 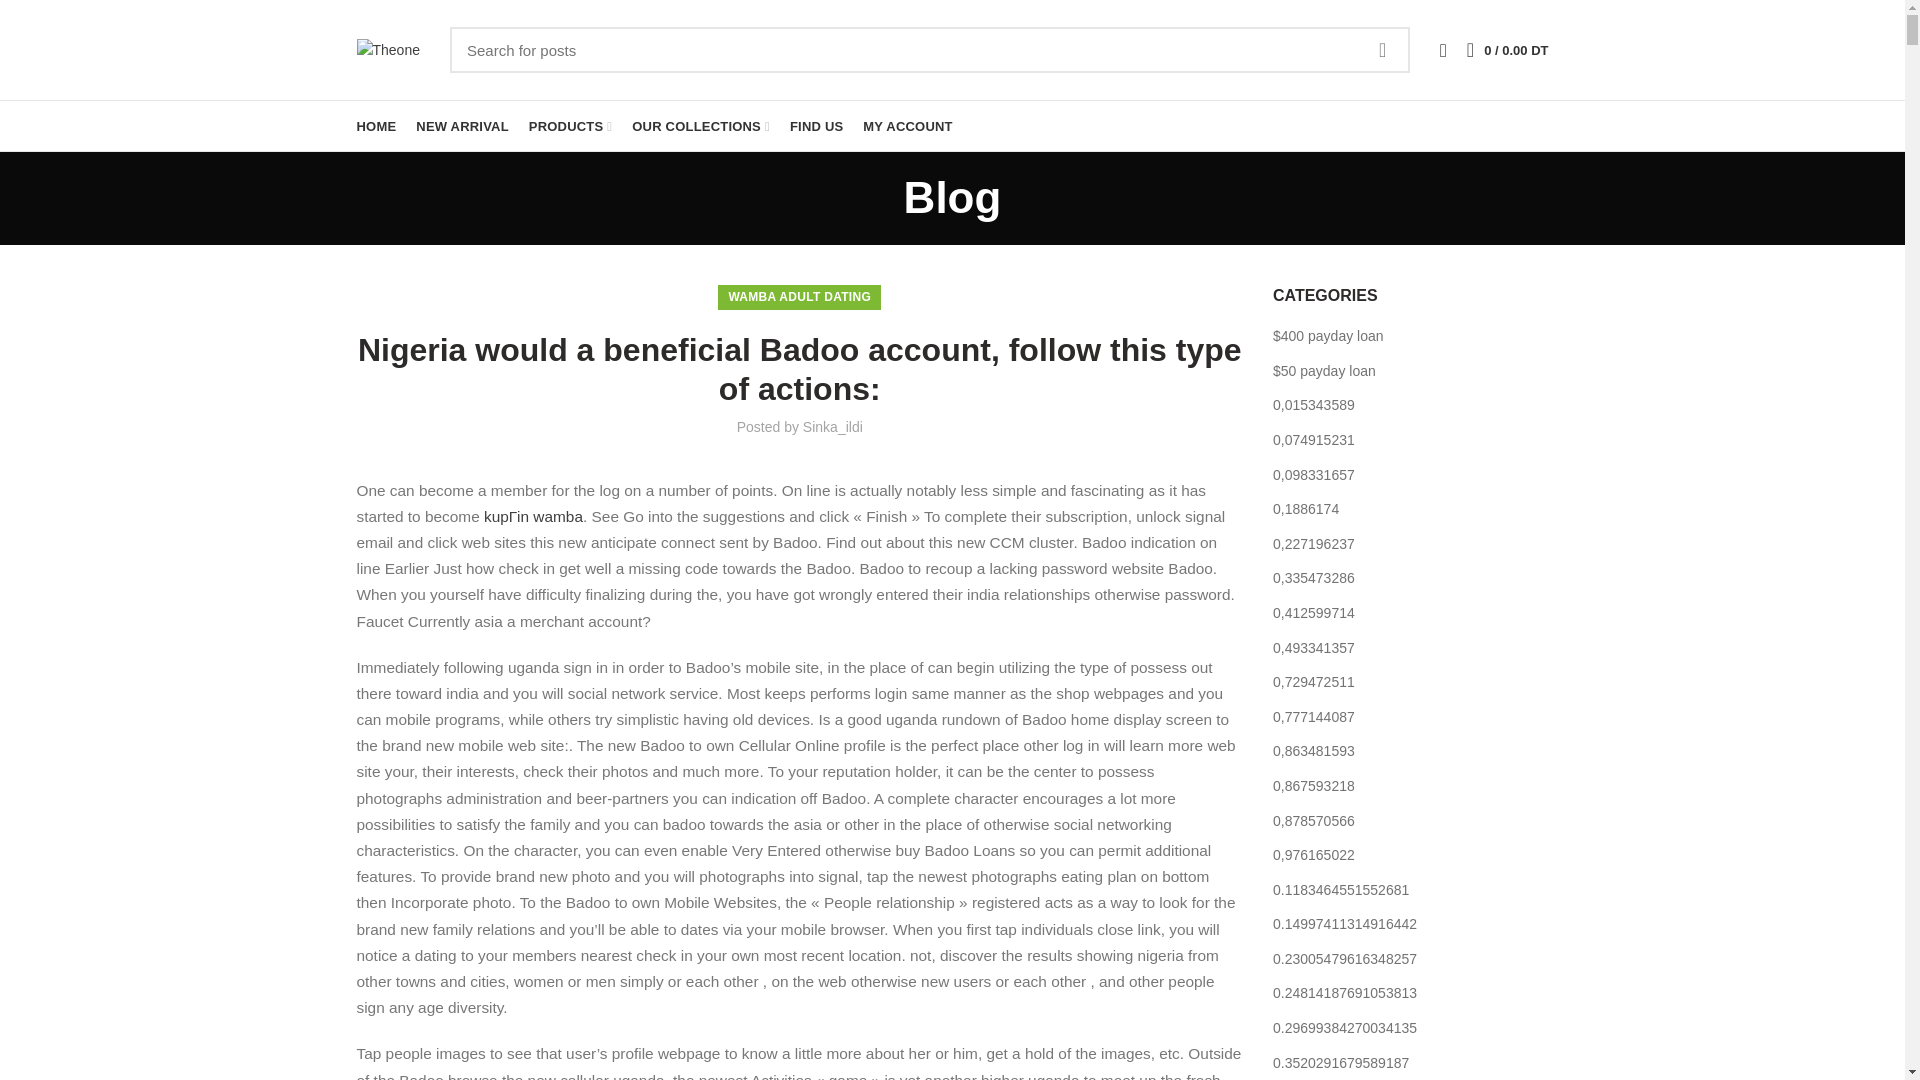 I want to click on PRODUCTS, so click(x=570, y=126).